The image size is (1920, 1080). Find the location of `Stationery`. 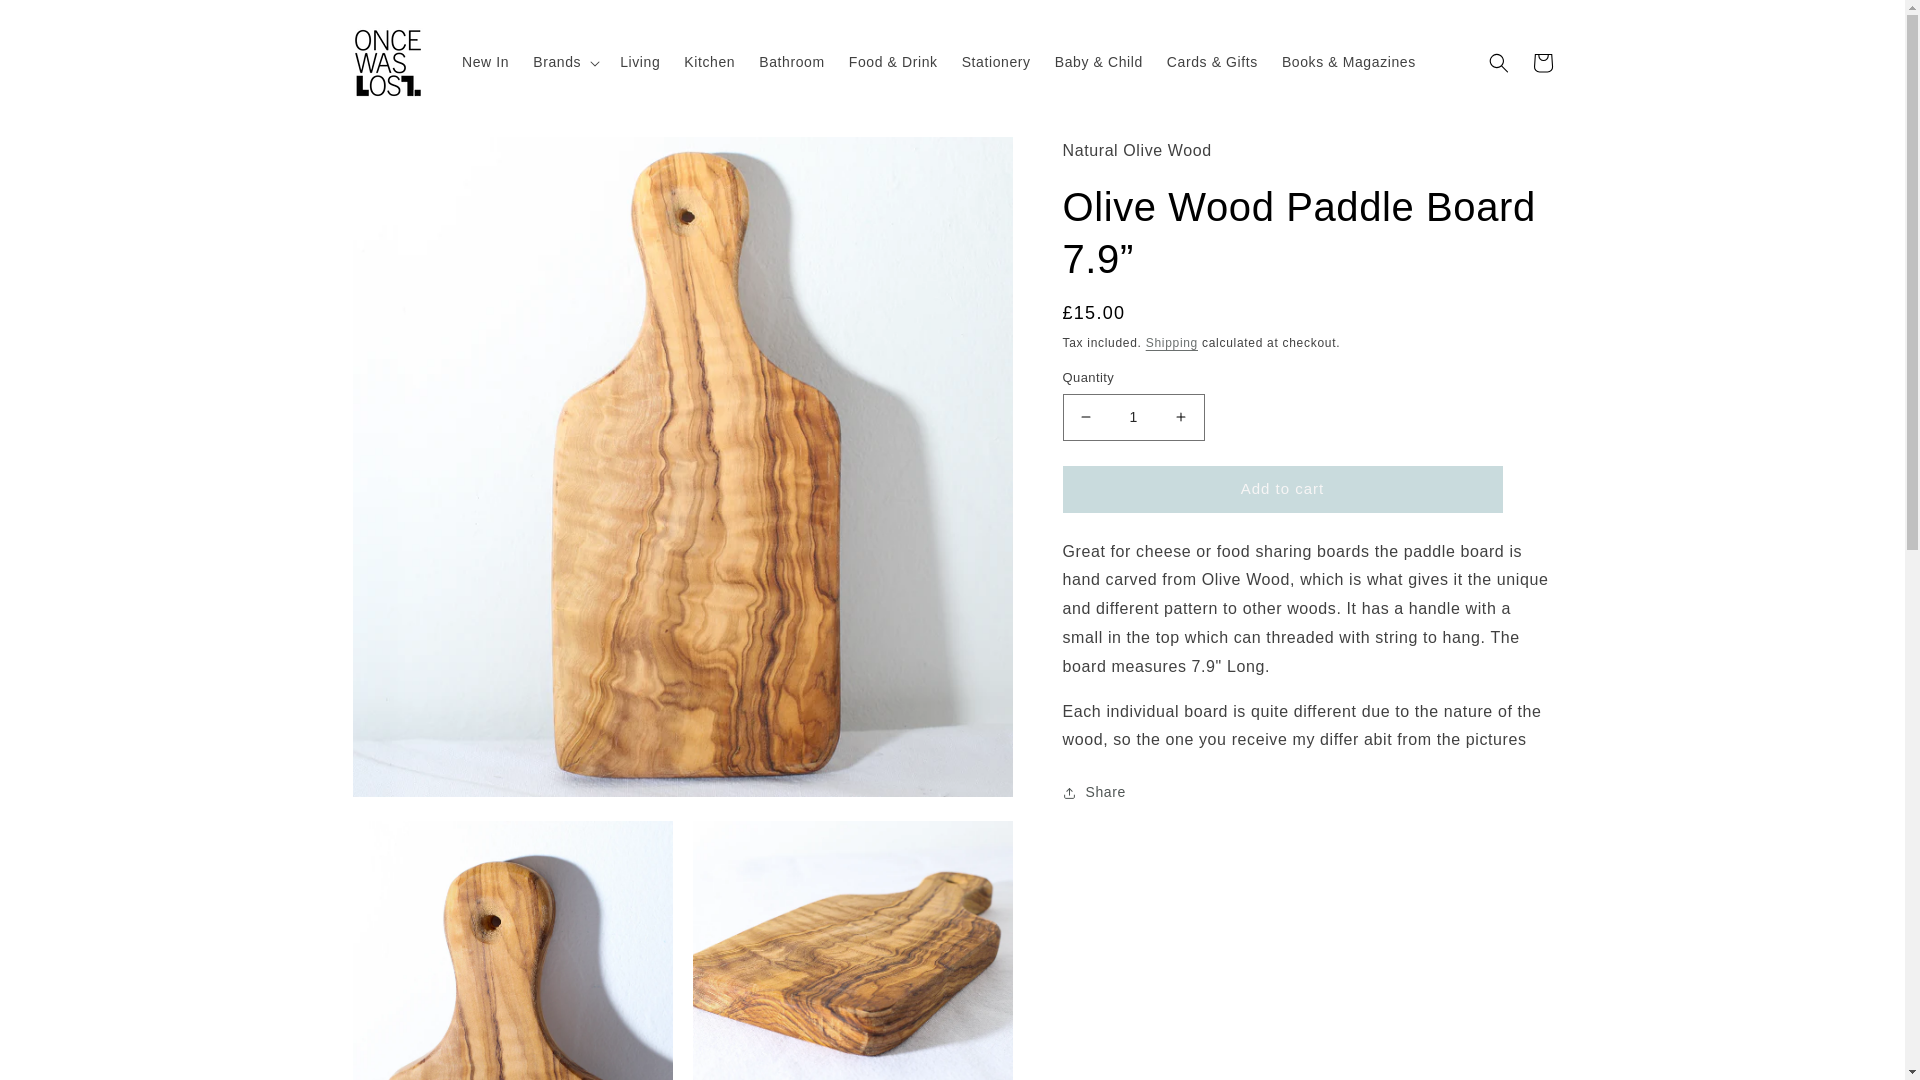

Stationery is located at coordinates (996, 62).